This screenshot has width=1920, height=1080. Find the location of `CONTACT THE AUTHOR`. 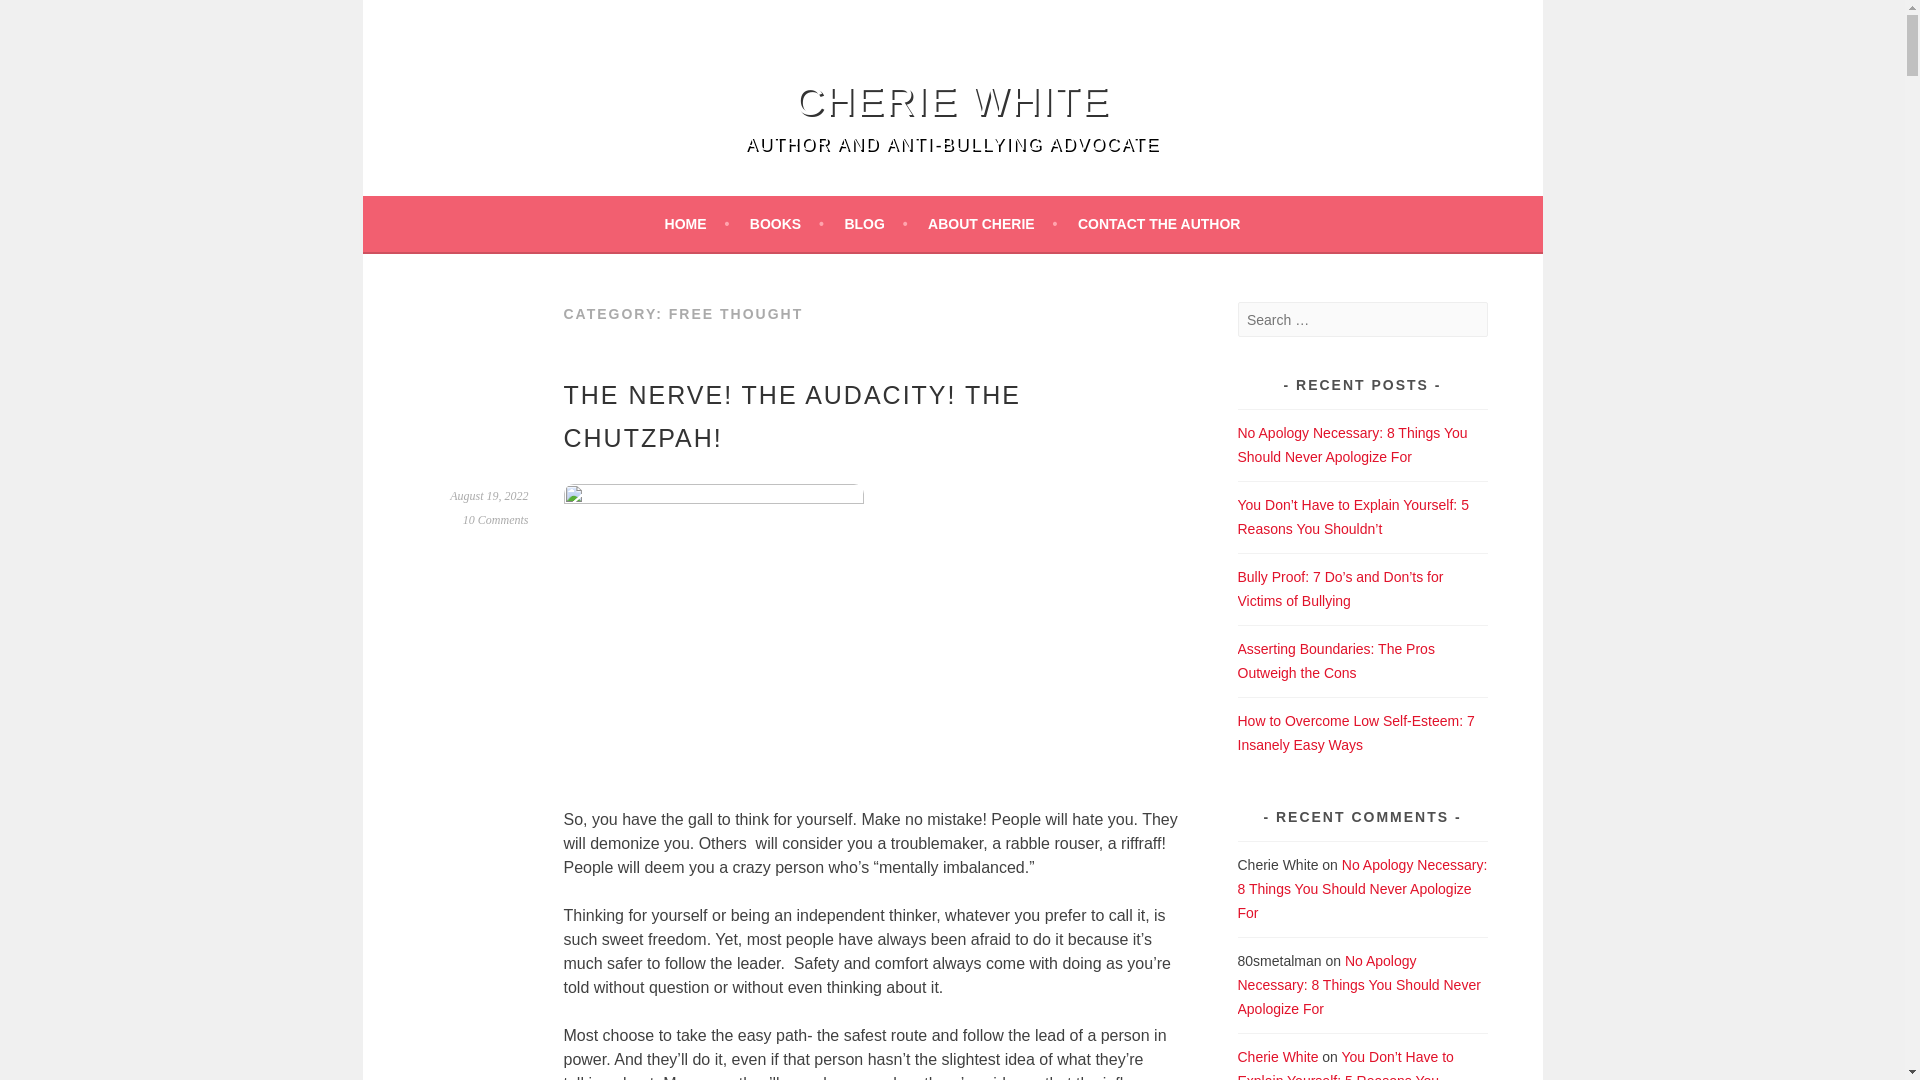

CONTACT THE AUTHOR is located at coordinates (1158, 224).